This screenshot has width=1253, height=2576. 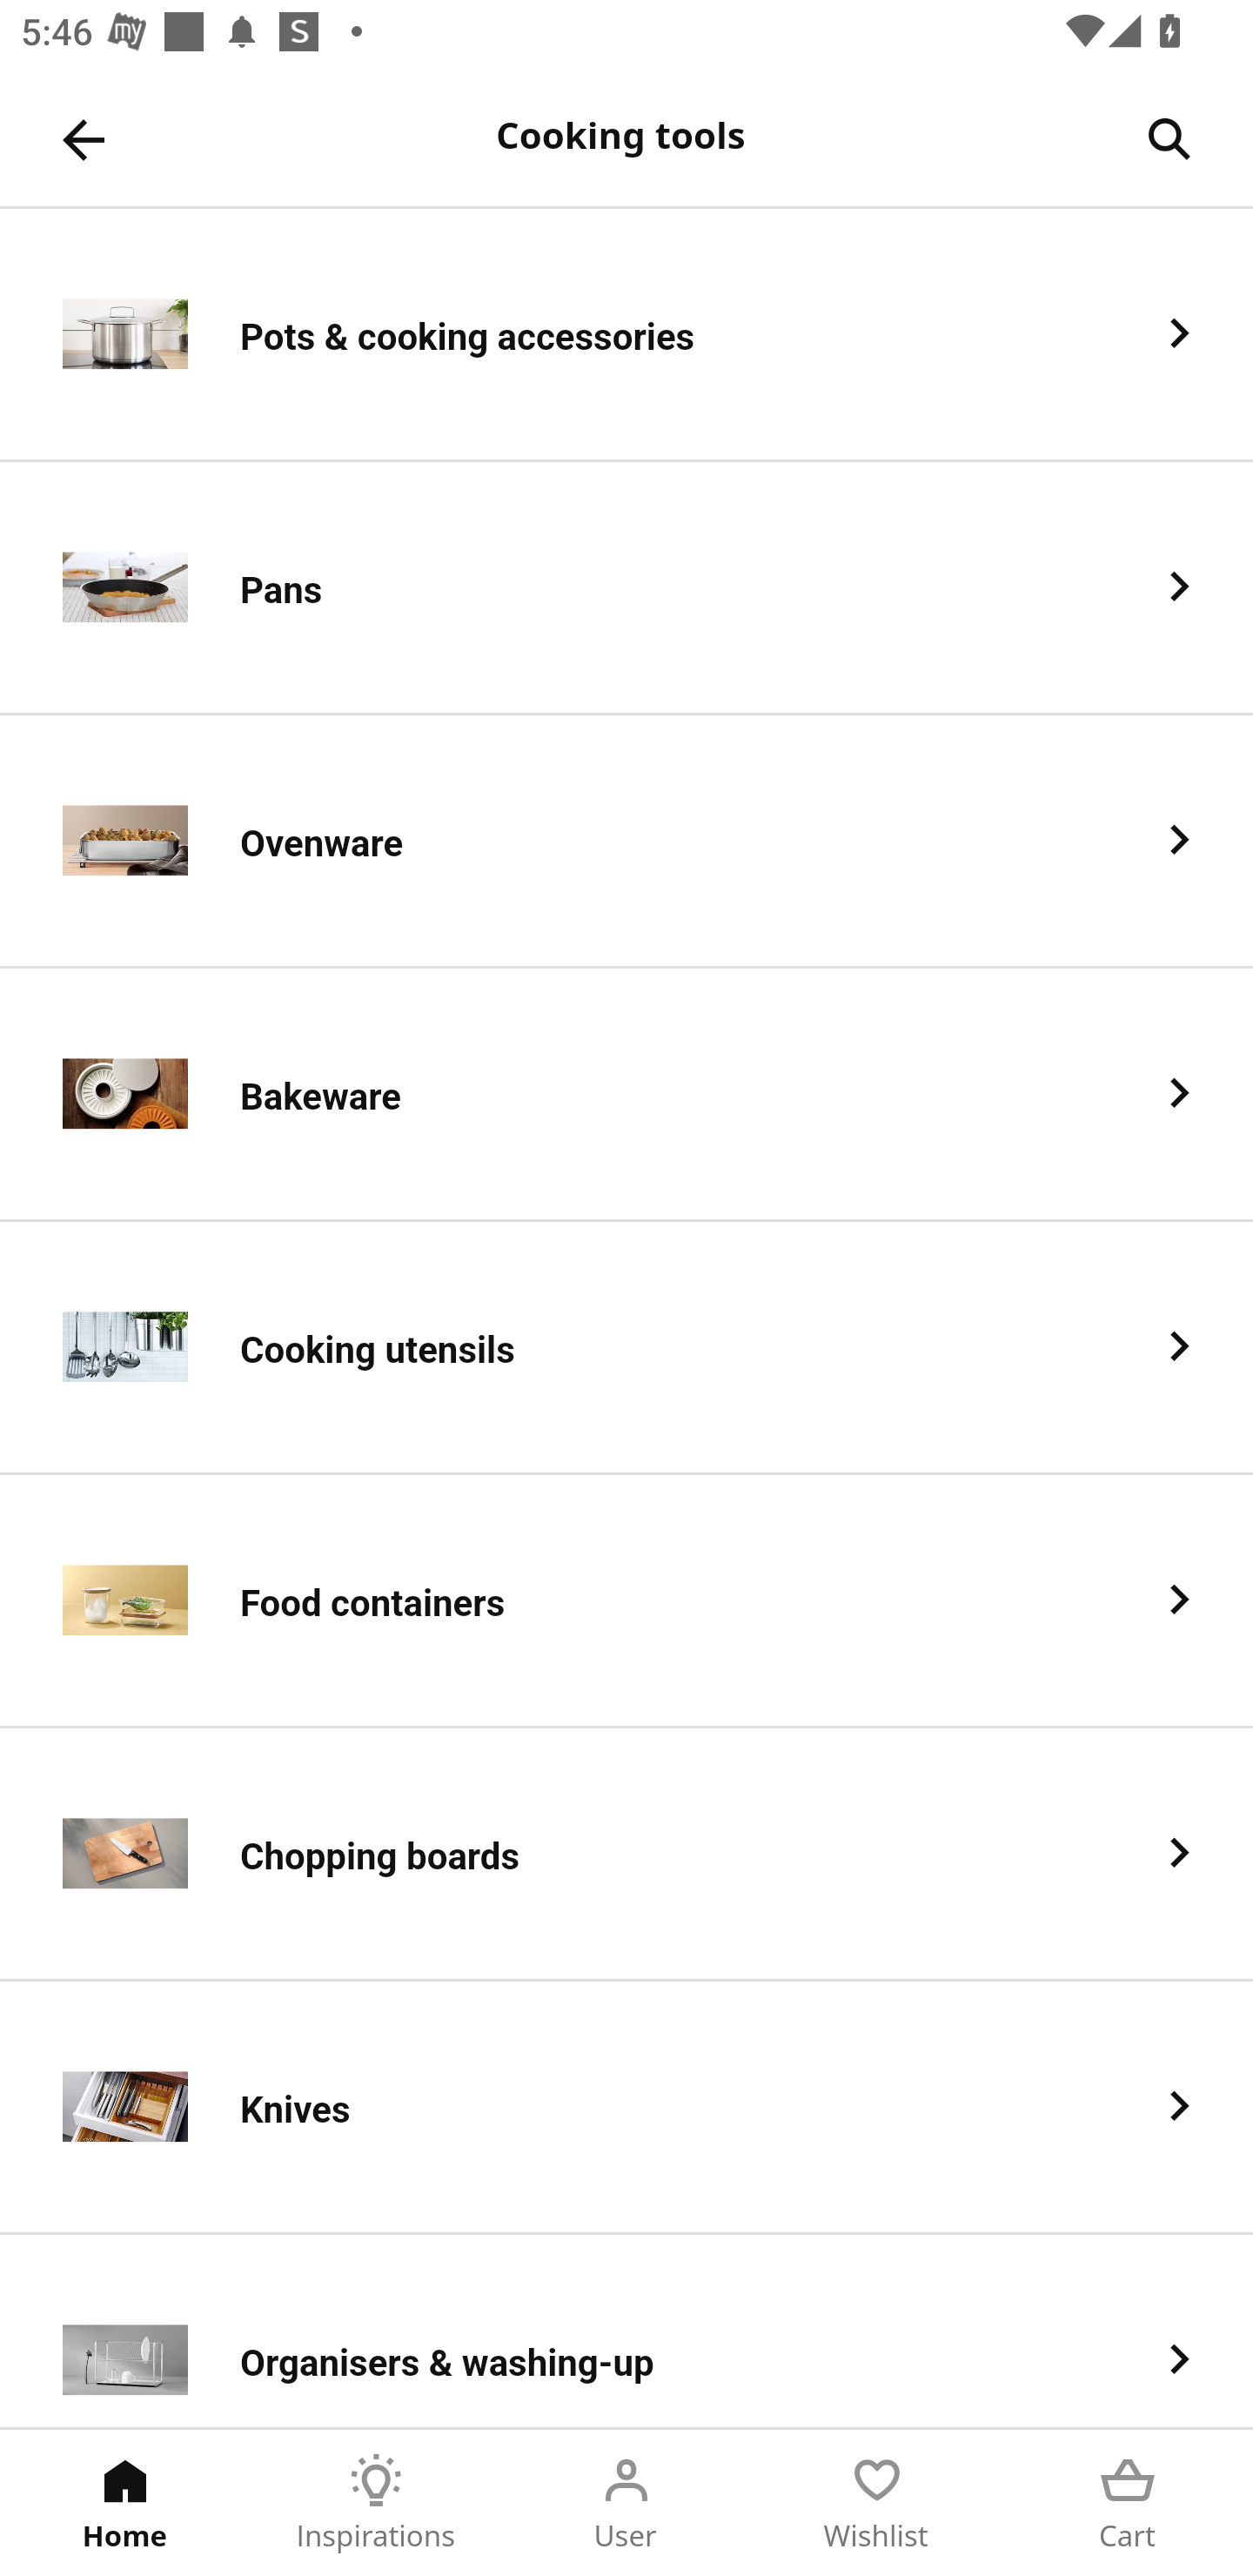 What do you see at coordinates (626, 1095) in the screenshot?
I see `Bakeware` at bounding box center [626, 1095].